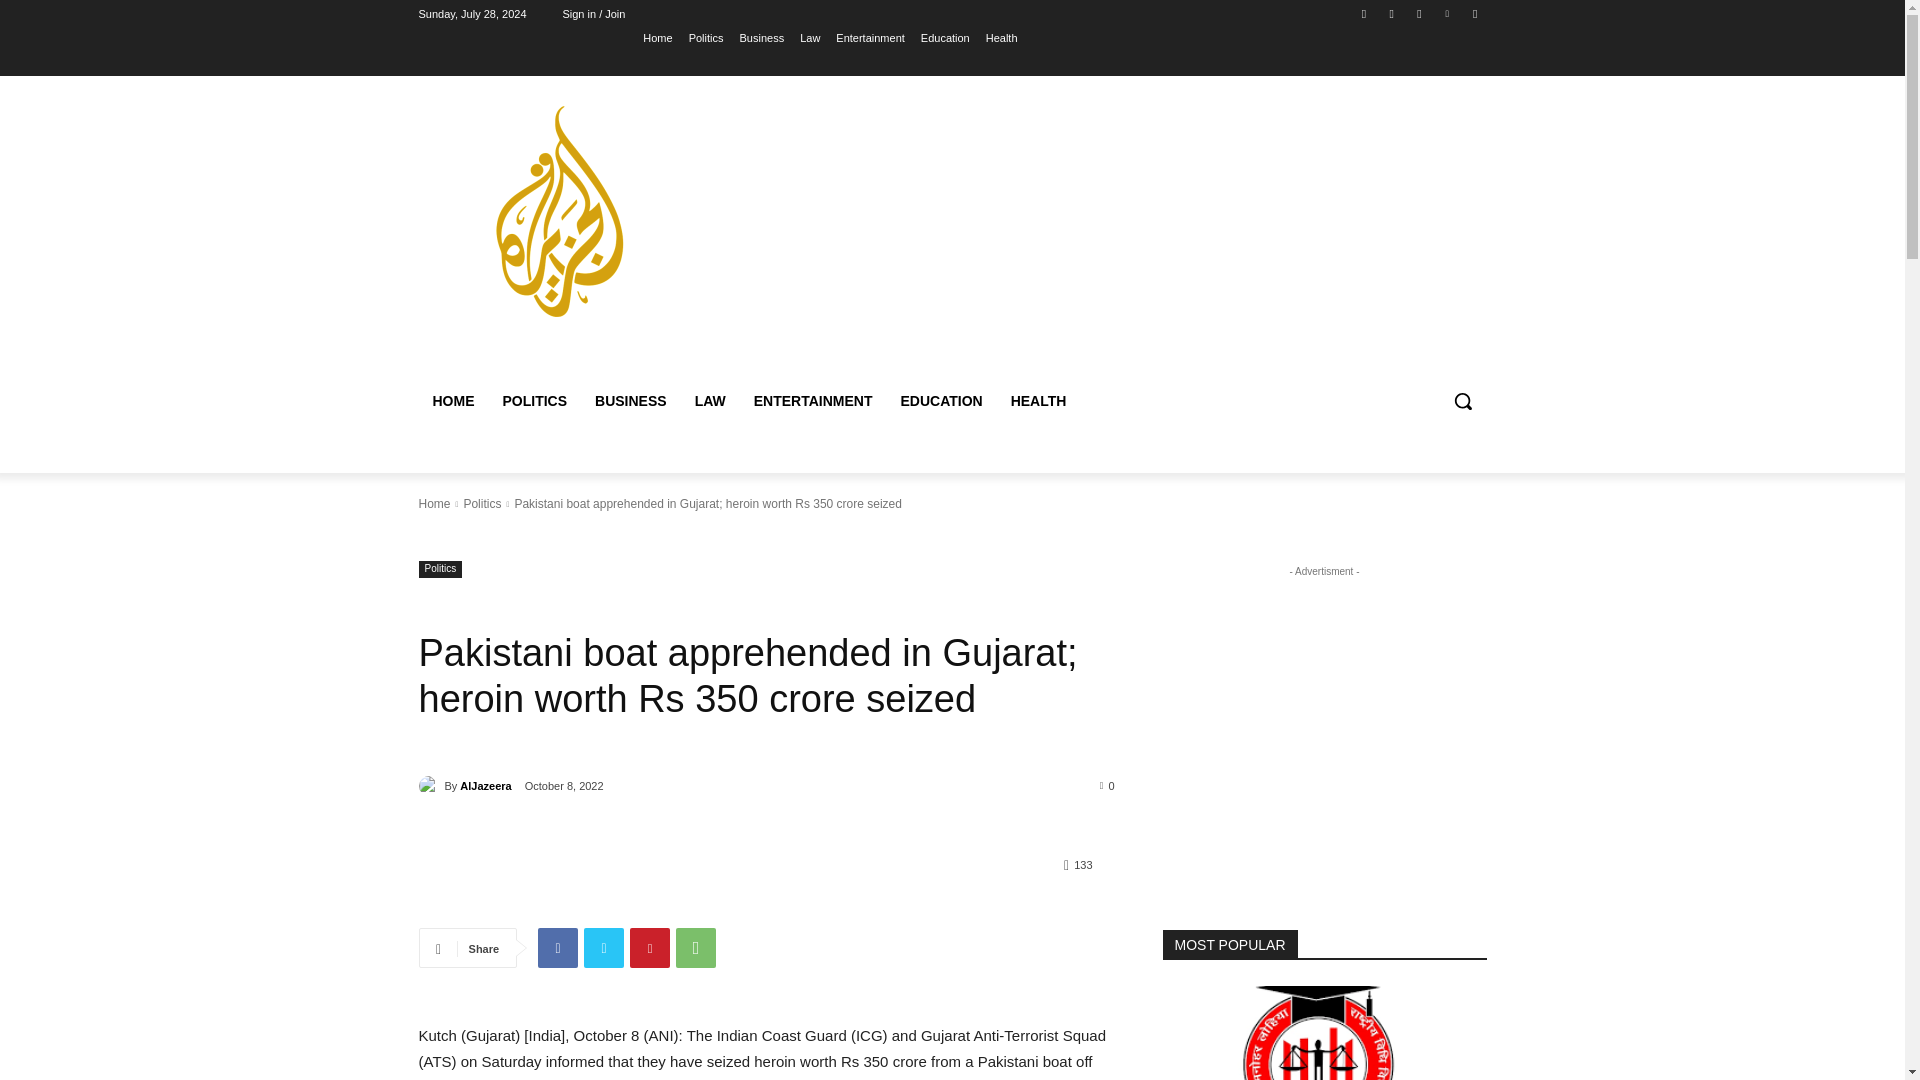  I want to click on Twitter, so click(604, 947).